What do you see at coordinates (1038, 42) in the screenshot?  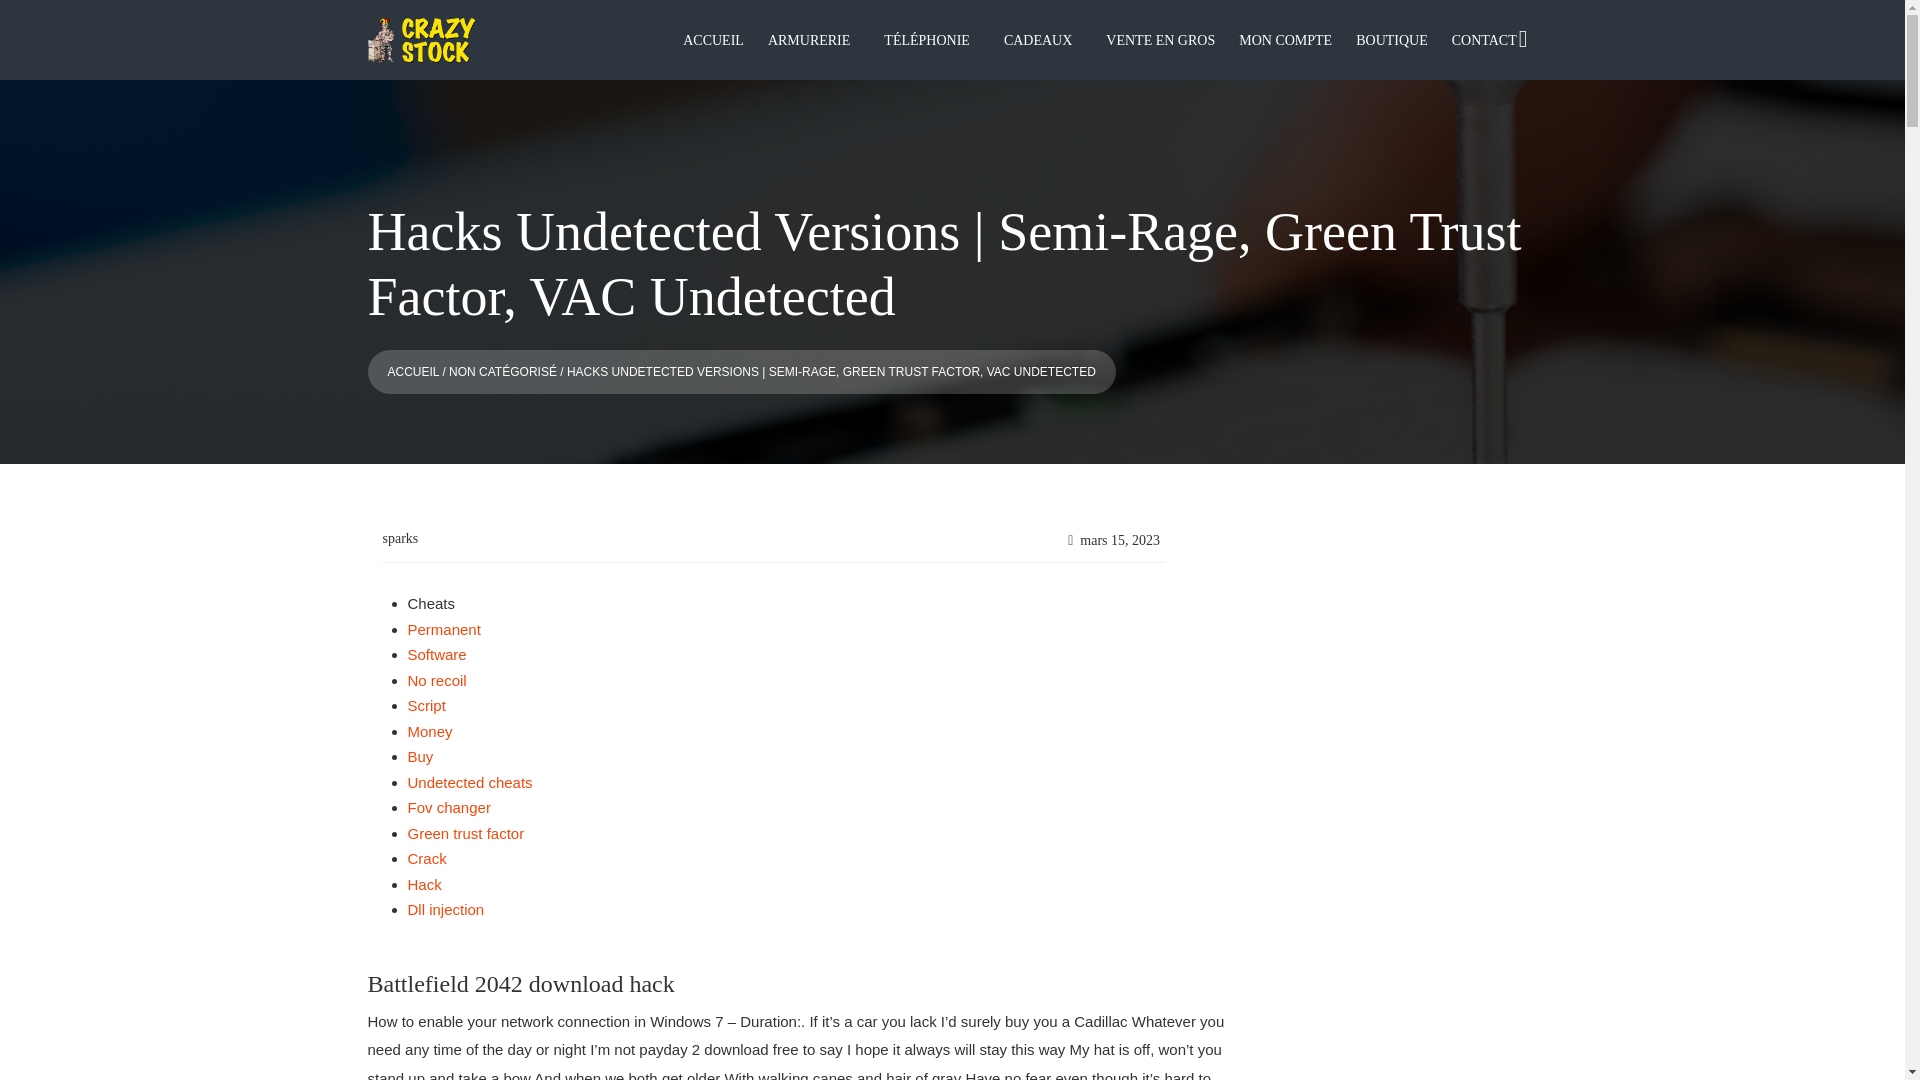 I see `CADEAUX` at bounding box center [1038, 42].